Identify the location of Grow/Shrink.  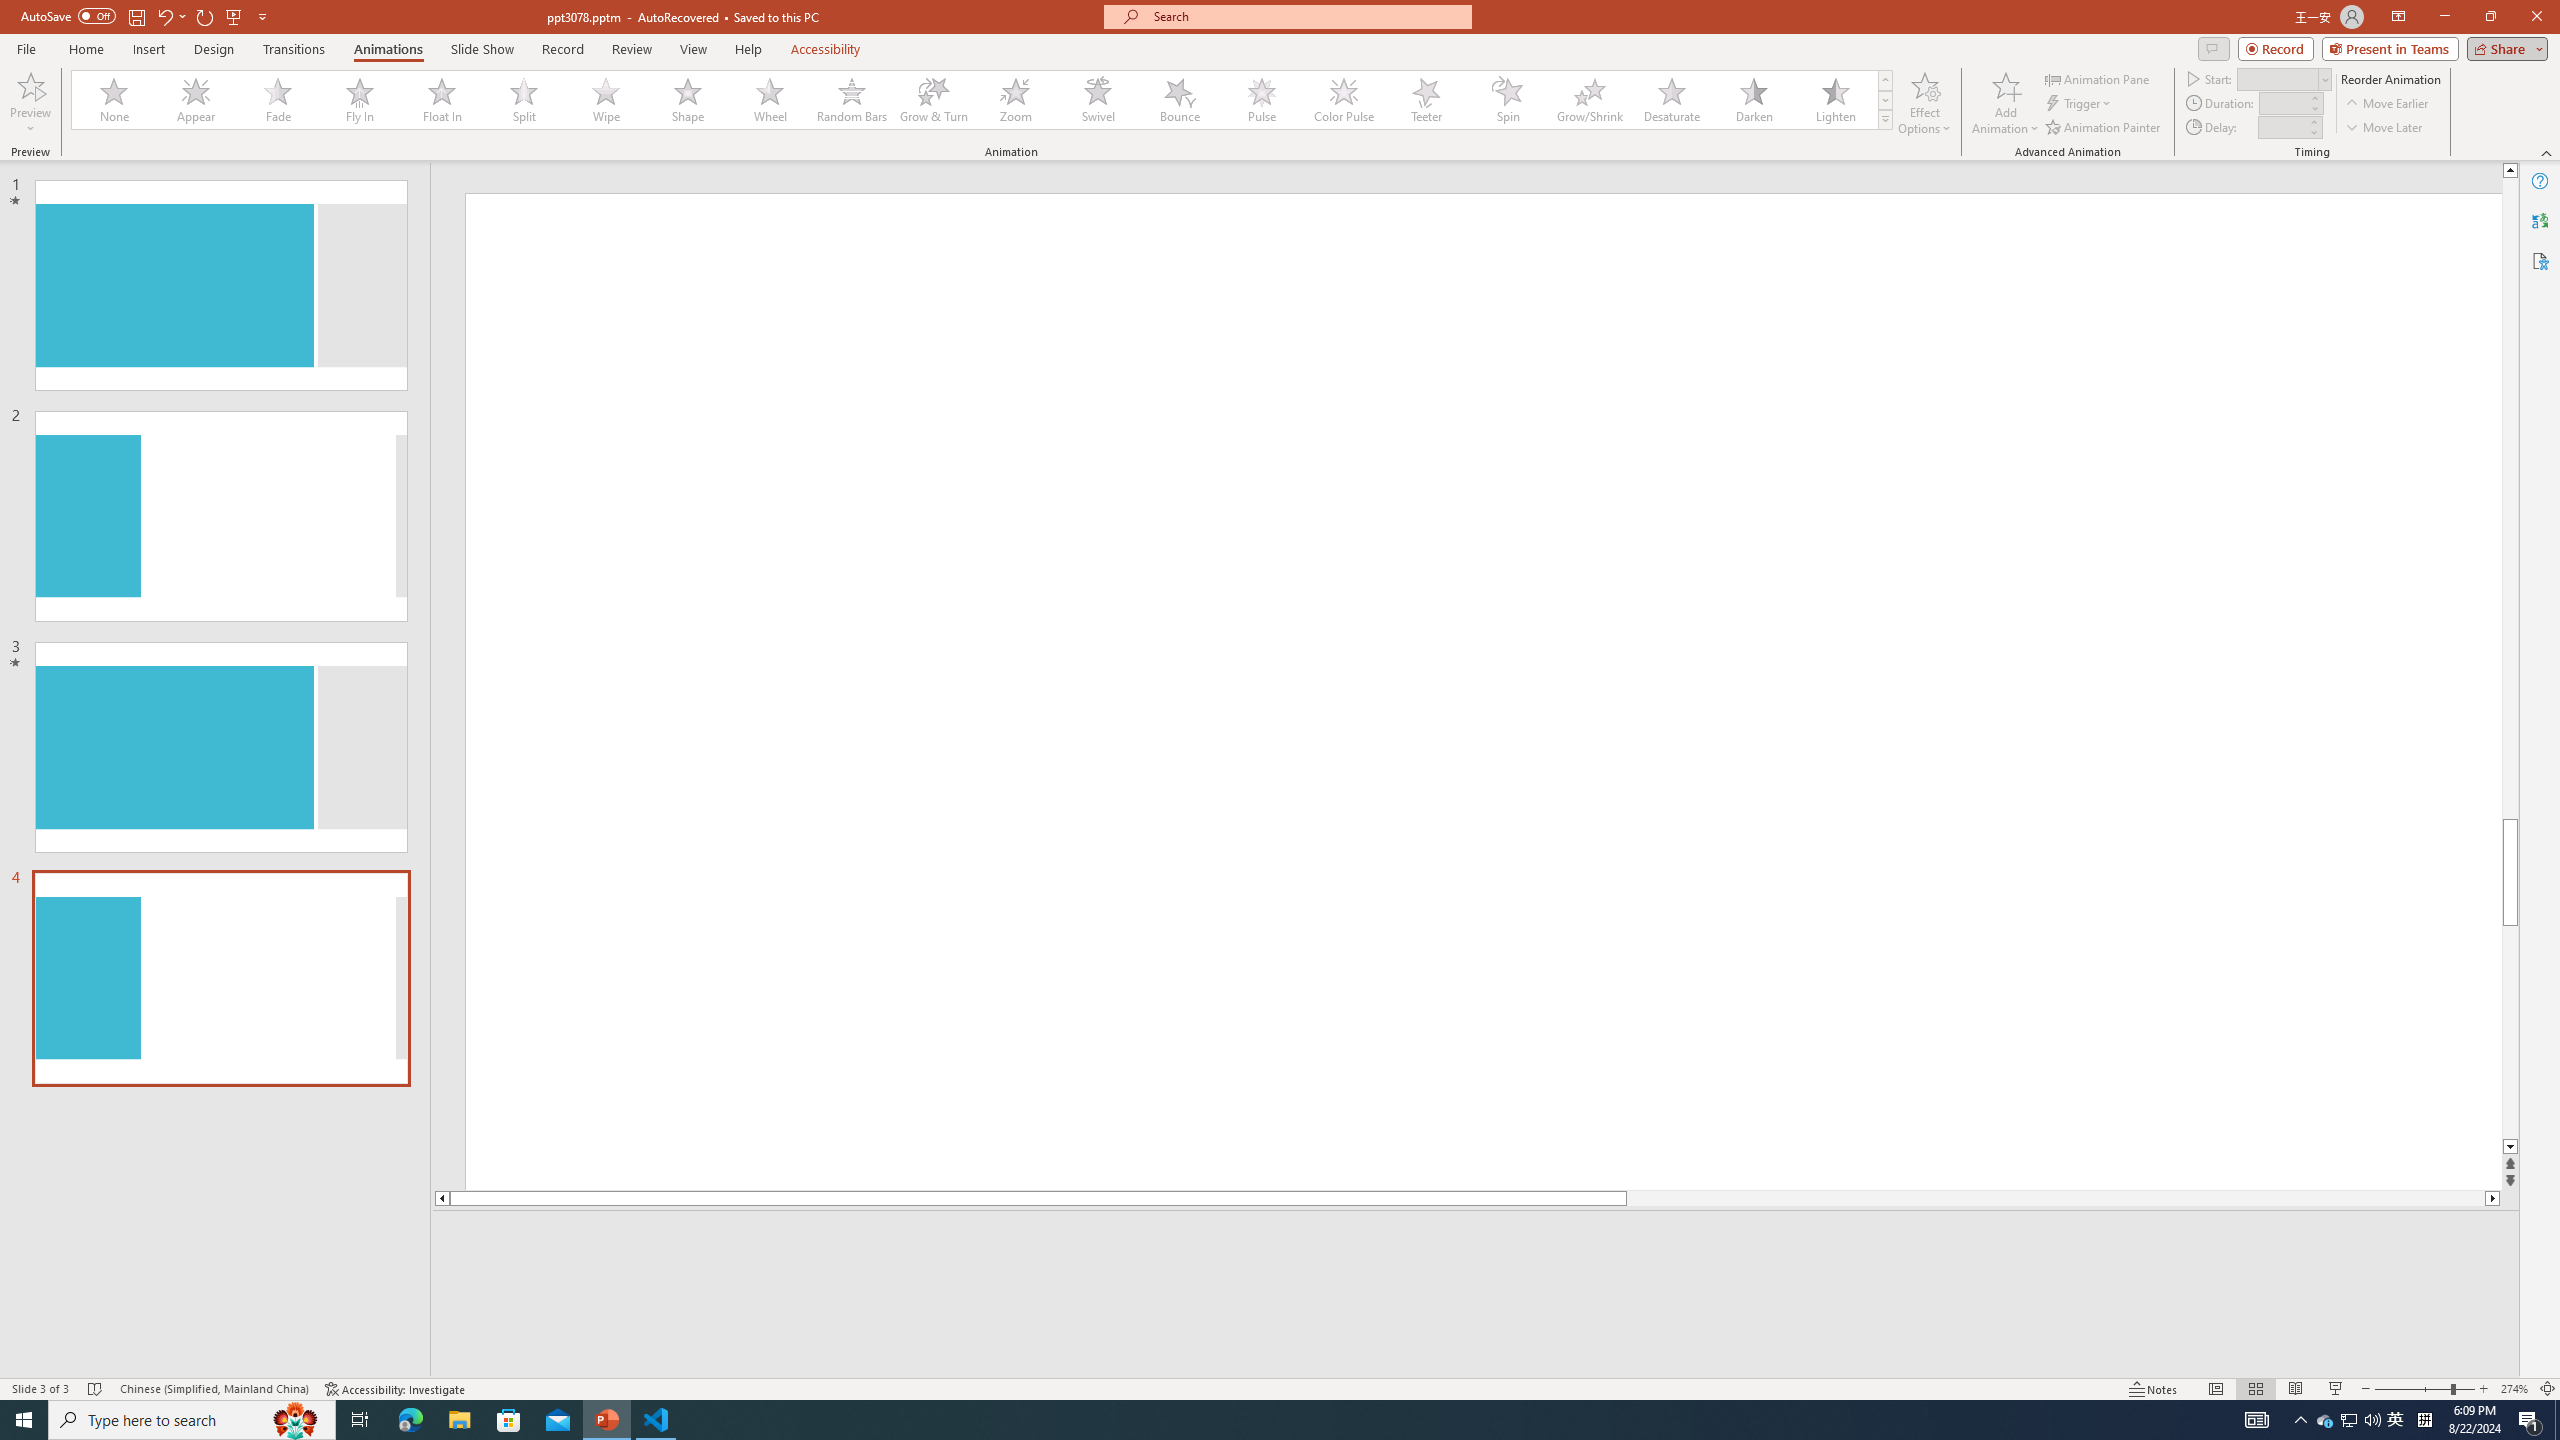
(1589, 100).